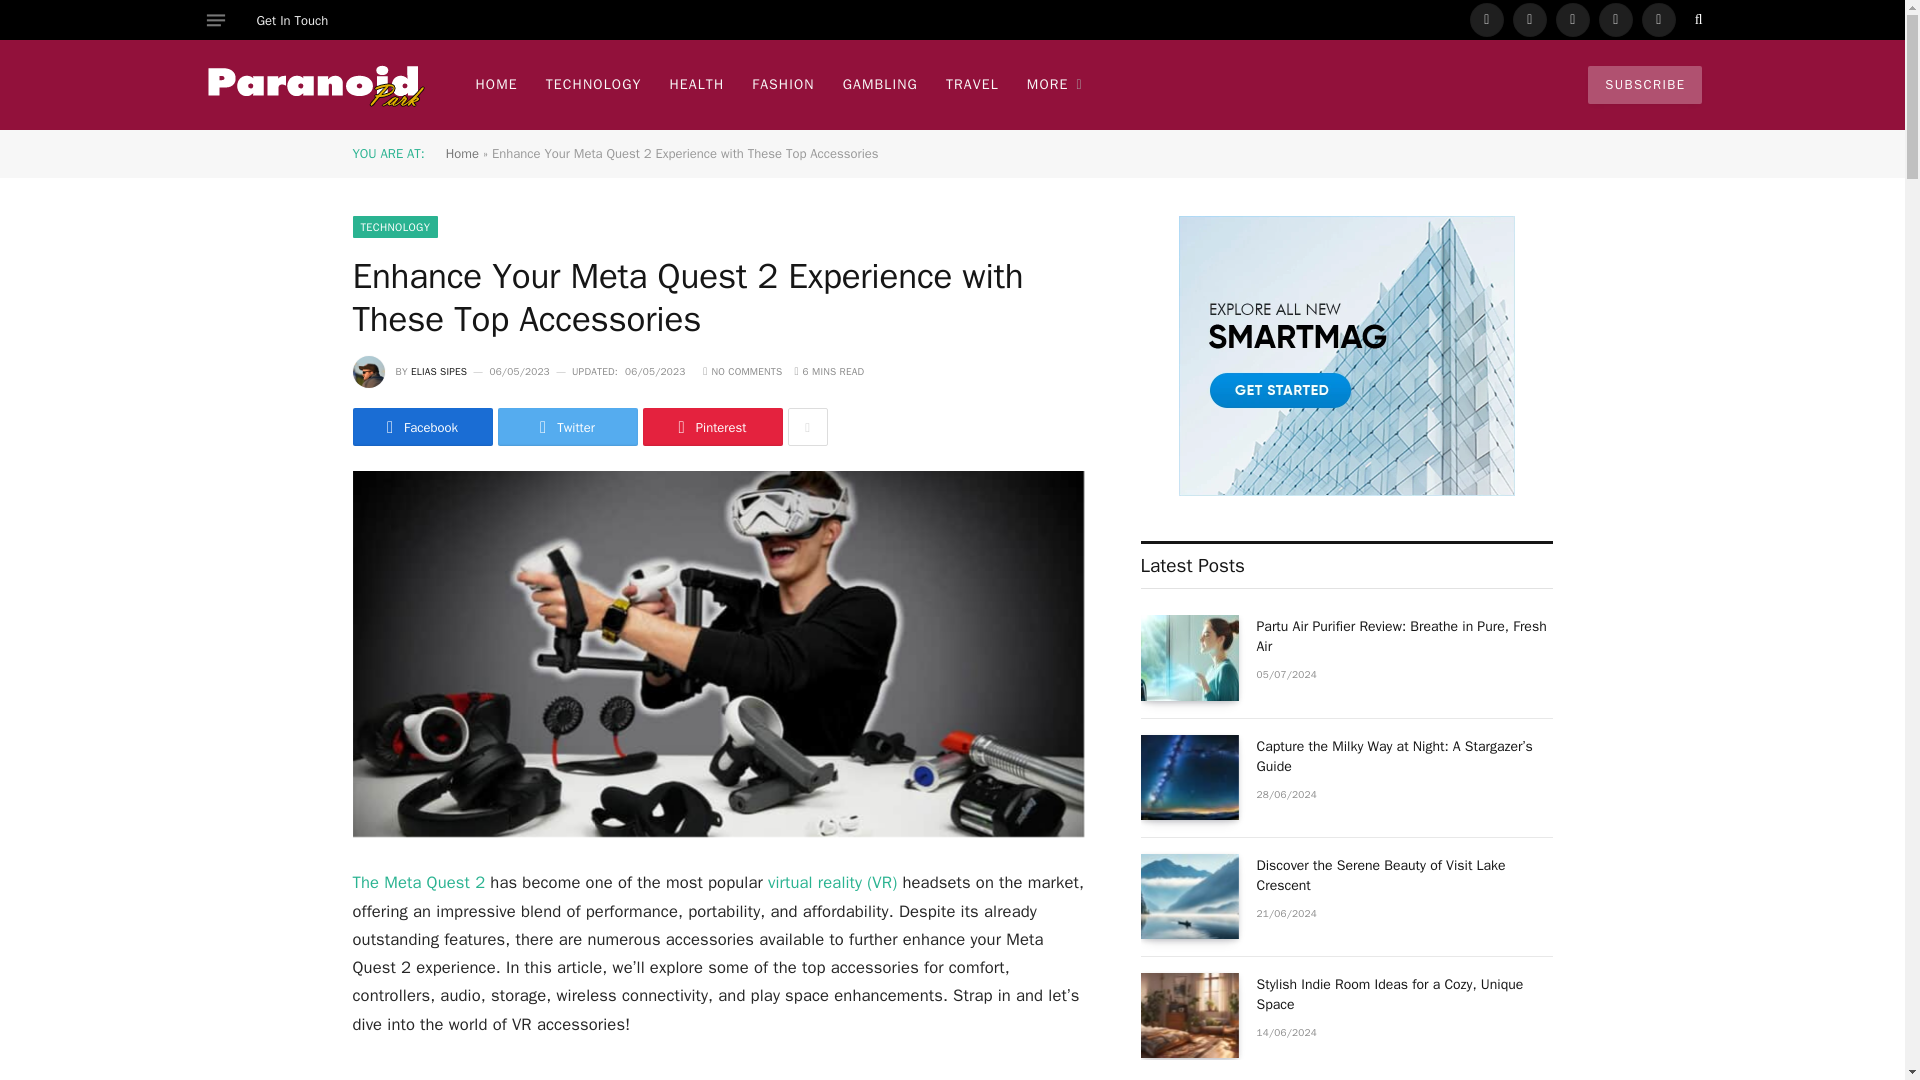  I want to click on Pinterest, so click(1616, 20).